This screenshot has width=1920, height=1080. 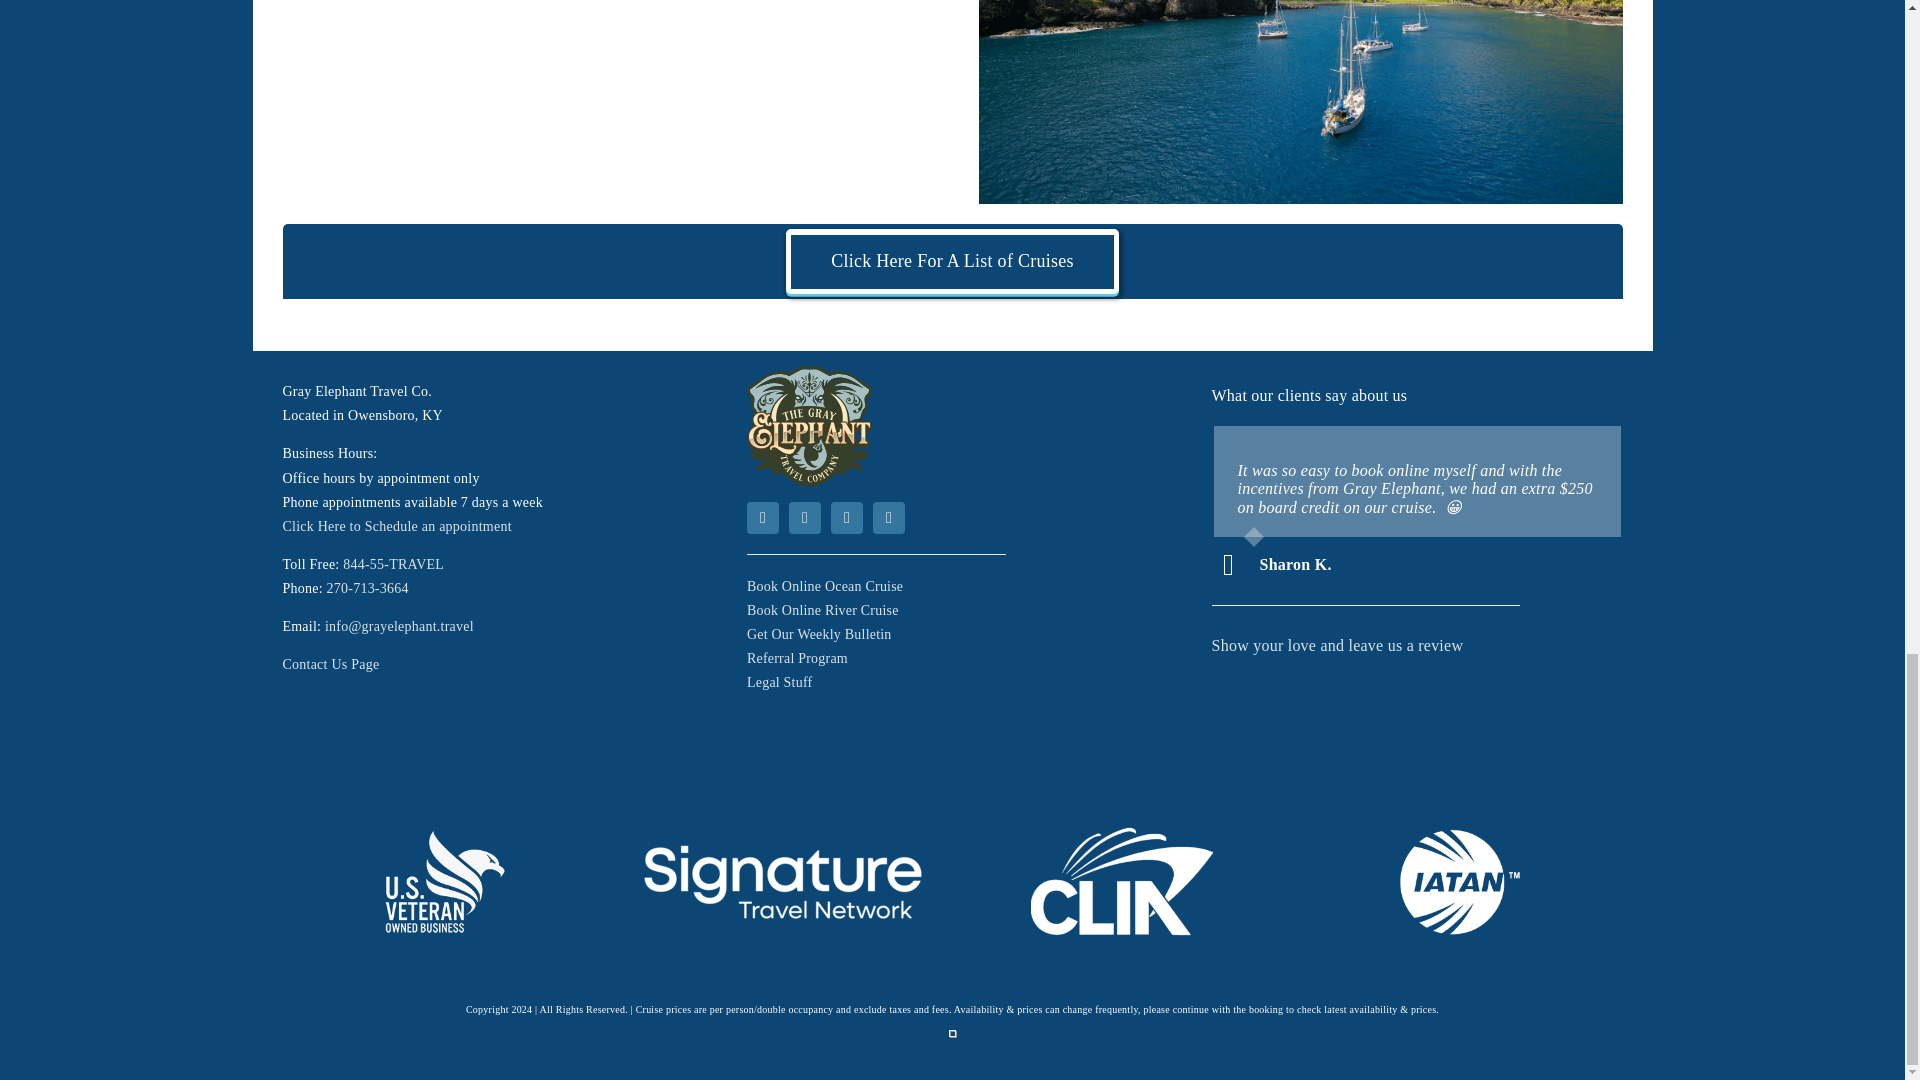 What do you see at coordinates (762, 518) in the screenshot?
I see `Facebook` at bounding box center [762, 518].